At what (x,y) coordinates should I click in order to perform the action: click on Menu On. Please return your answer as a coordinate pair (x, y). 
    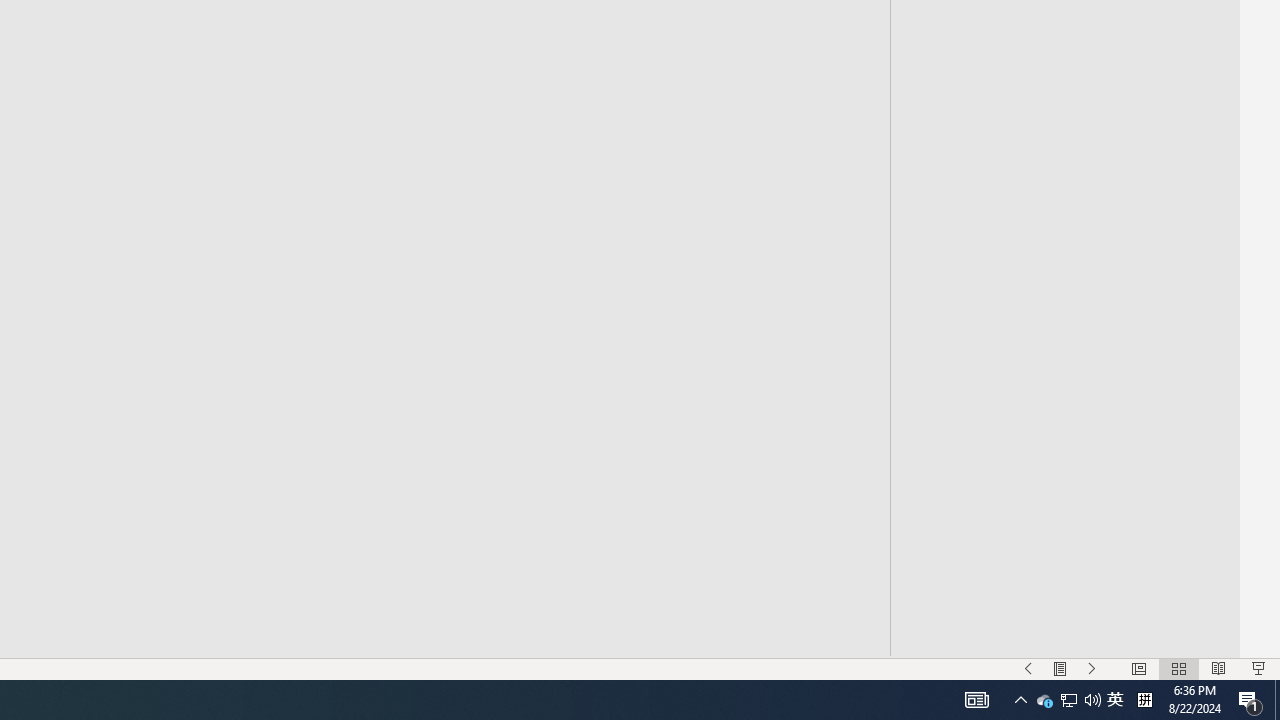
    Looking at the image, I should click on (1060, 668).